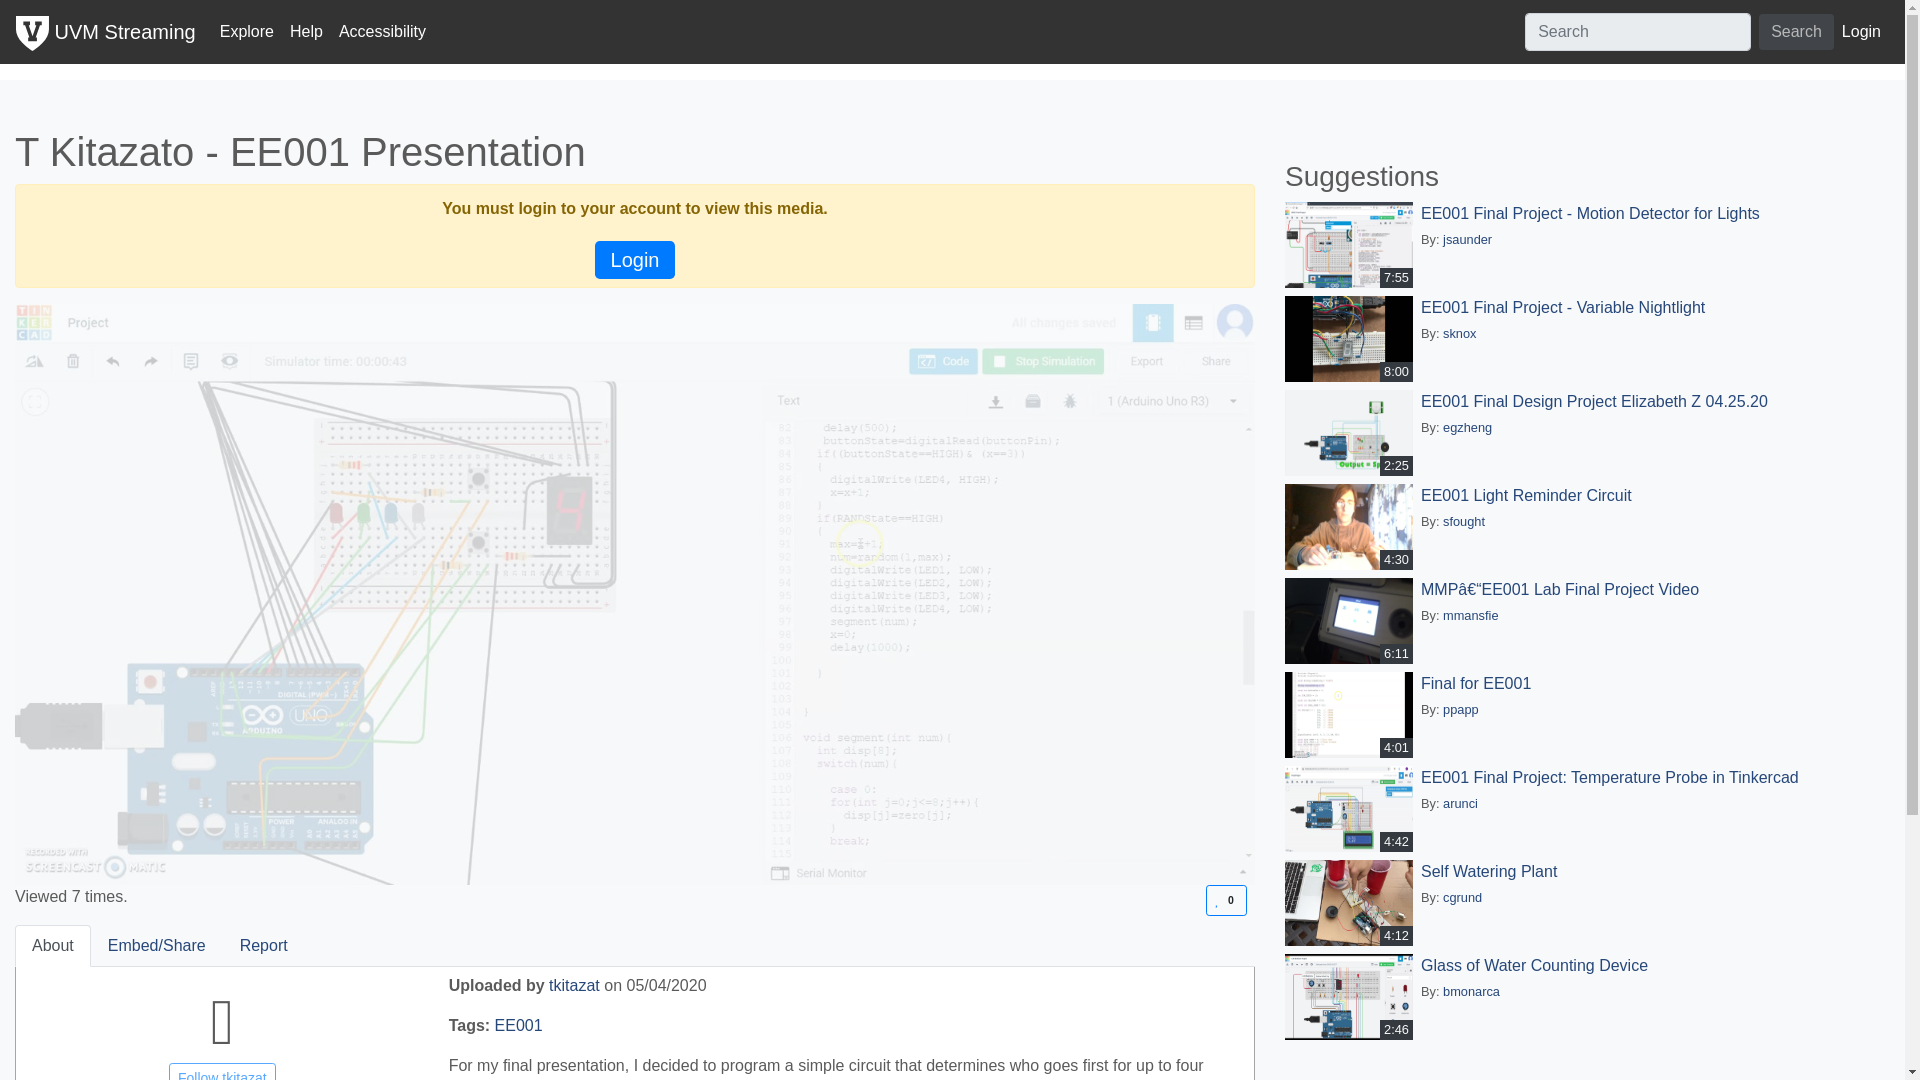 Image resolution: width=1920 pixels, height=1080 pixels. What do you see at coordinates (246, 31) in the screenshot?
I see `Explore` at bounding box center [246, 31].